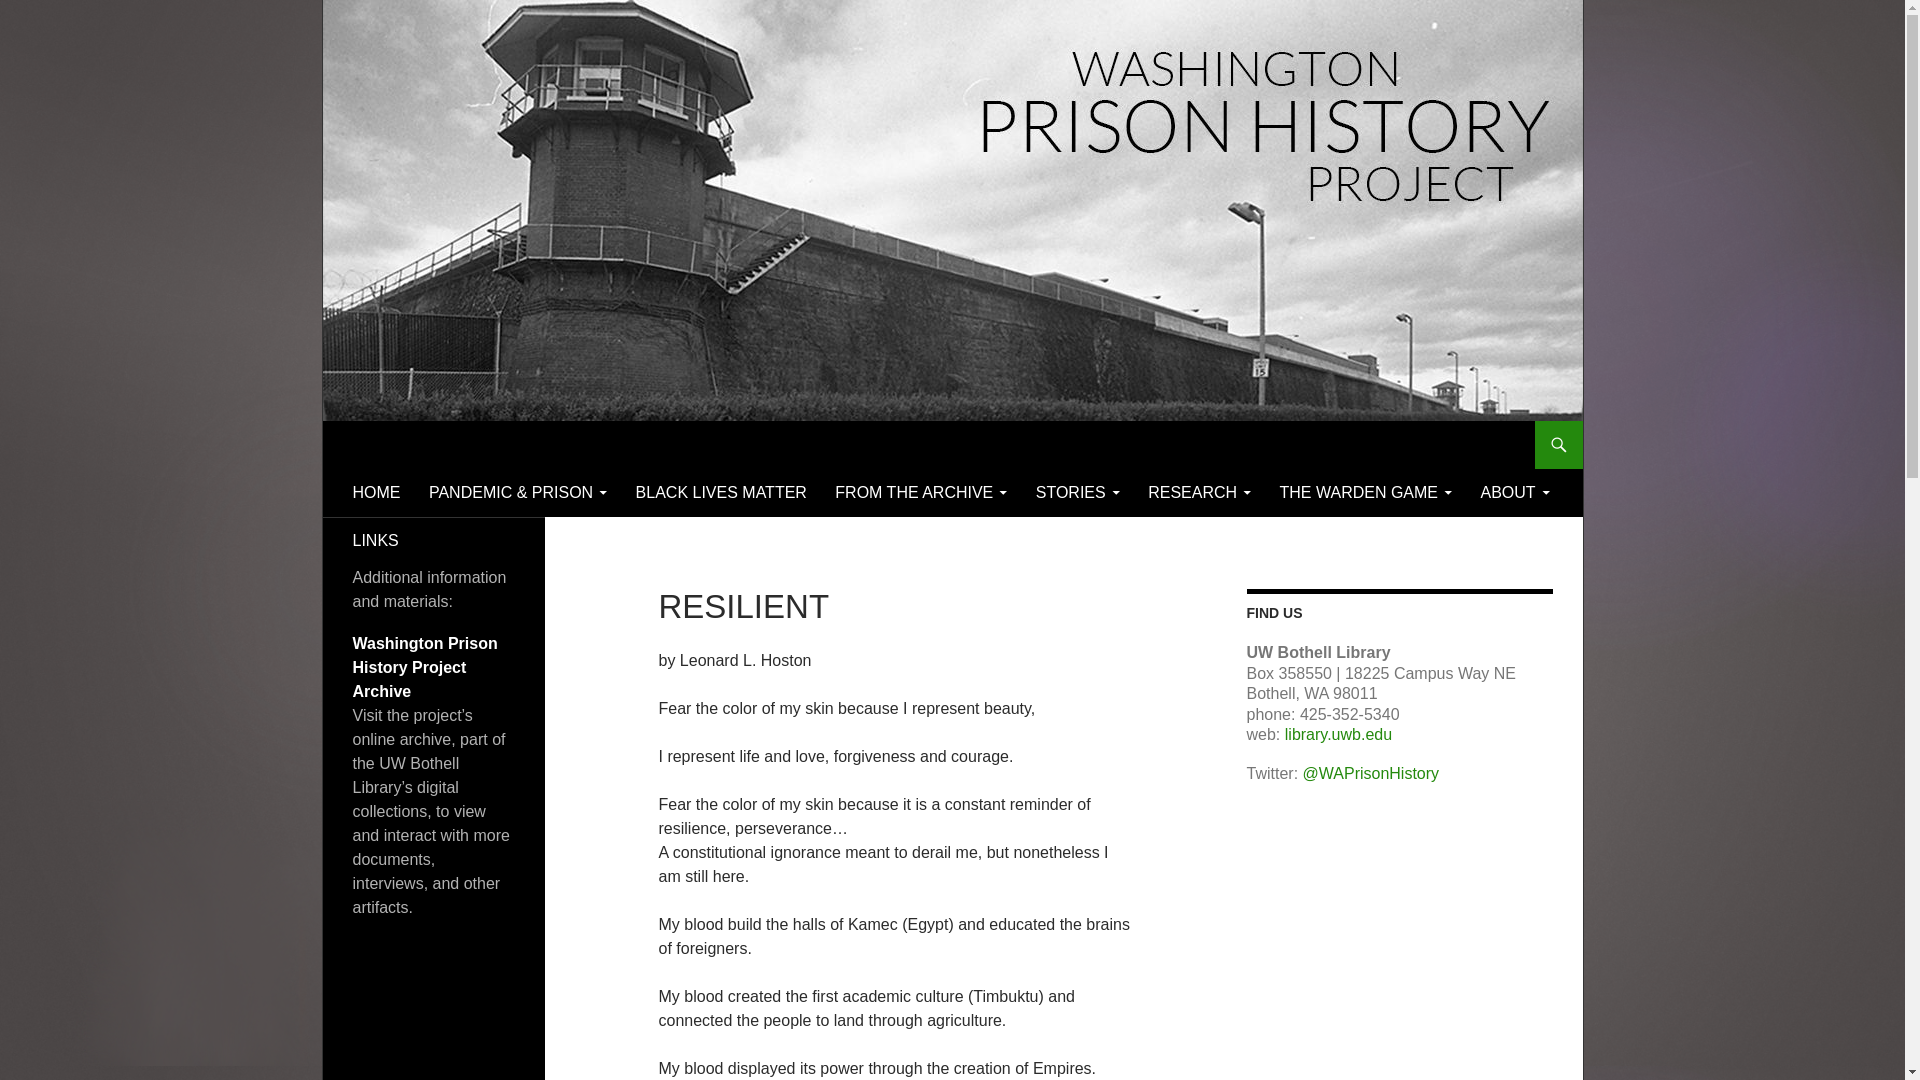 The height and width of the screenshot is (1080, 1920). Describe the element at coordinates (722, 492) in the screenshot. I see `BLACK LIVES MATTER` at that location.